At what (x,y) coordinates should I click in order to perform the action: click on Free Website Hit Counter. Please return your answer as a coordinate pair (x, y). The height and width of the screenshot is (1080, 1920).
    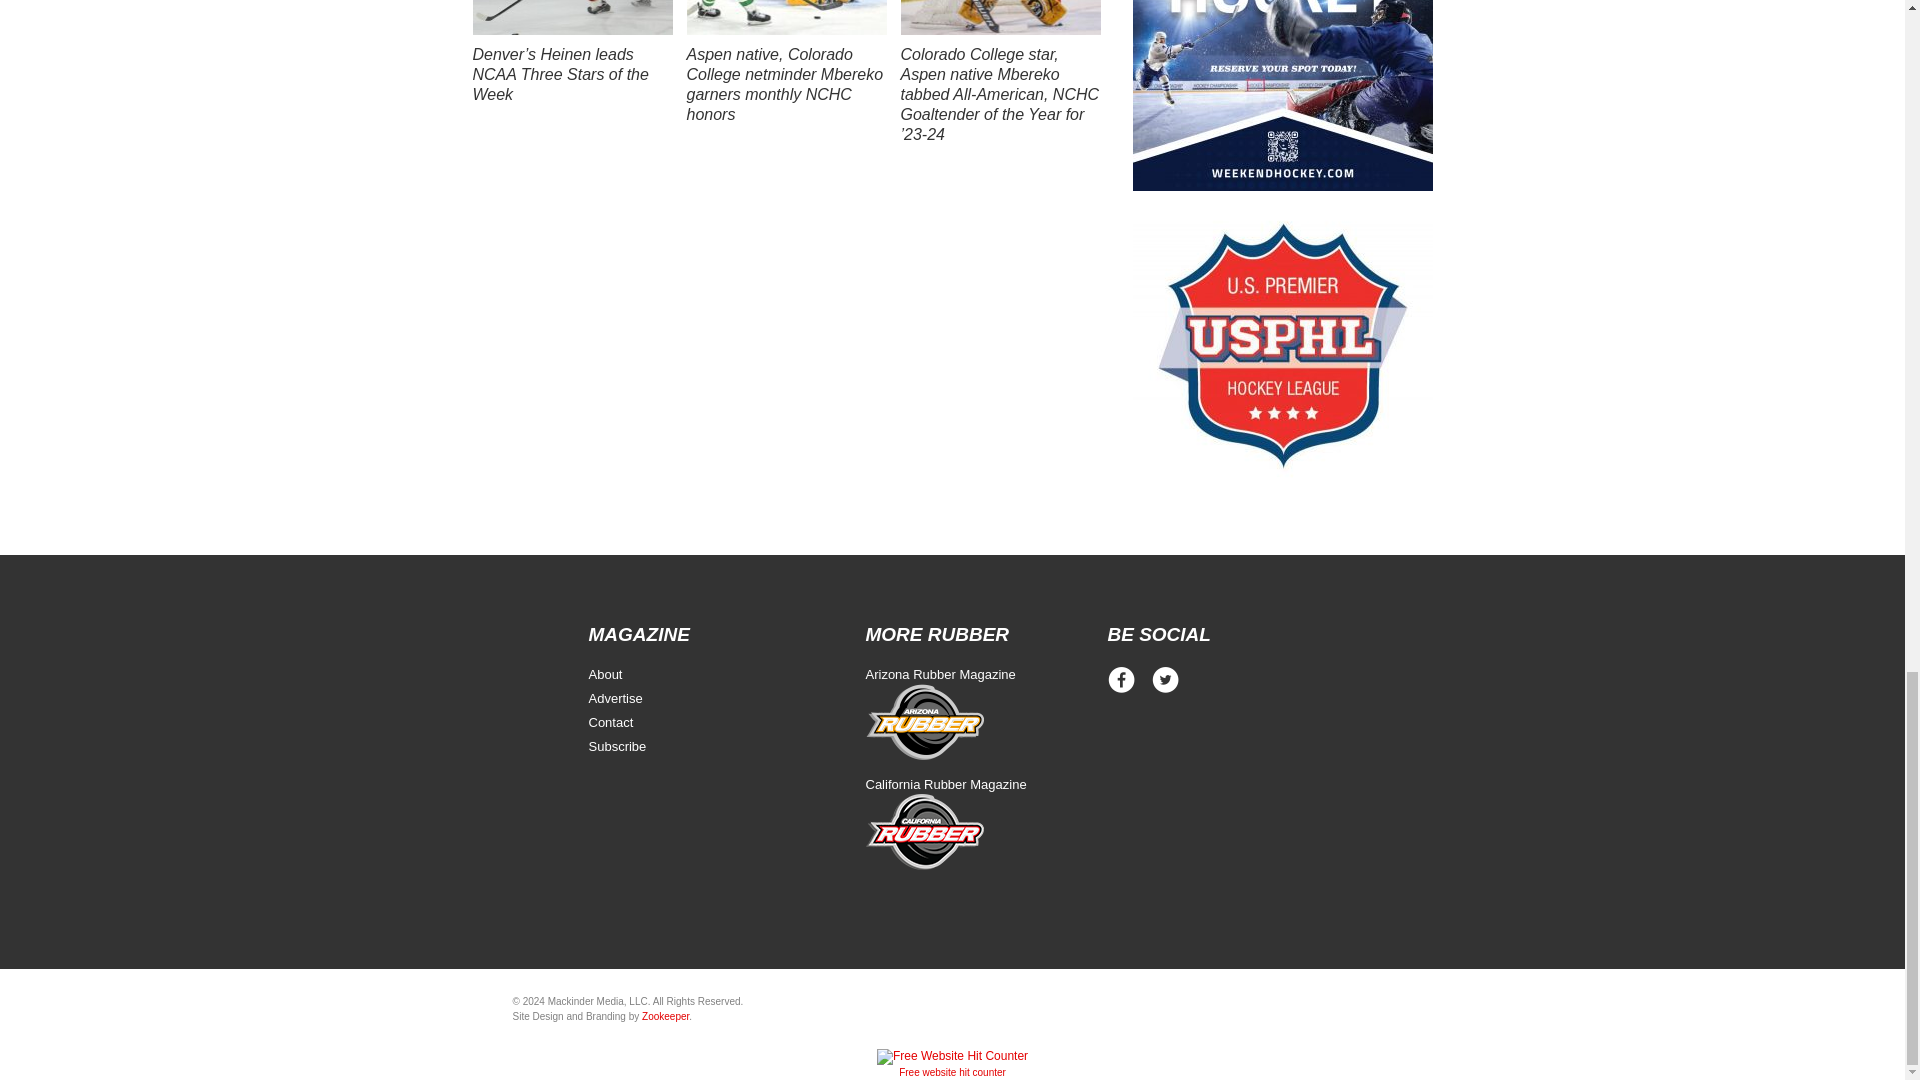
    Looking at the image, I should click on (952, 1072).